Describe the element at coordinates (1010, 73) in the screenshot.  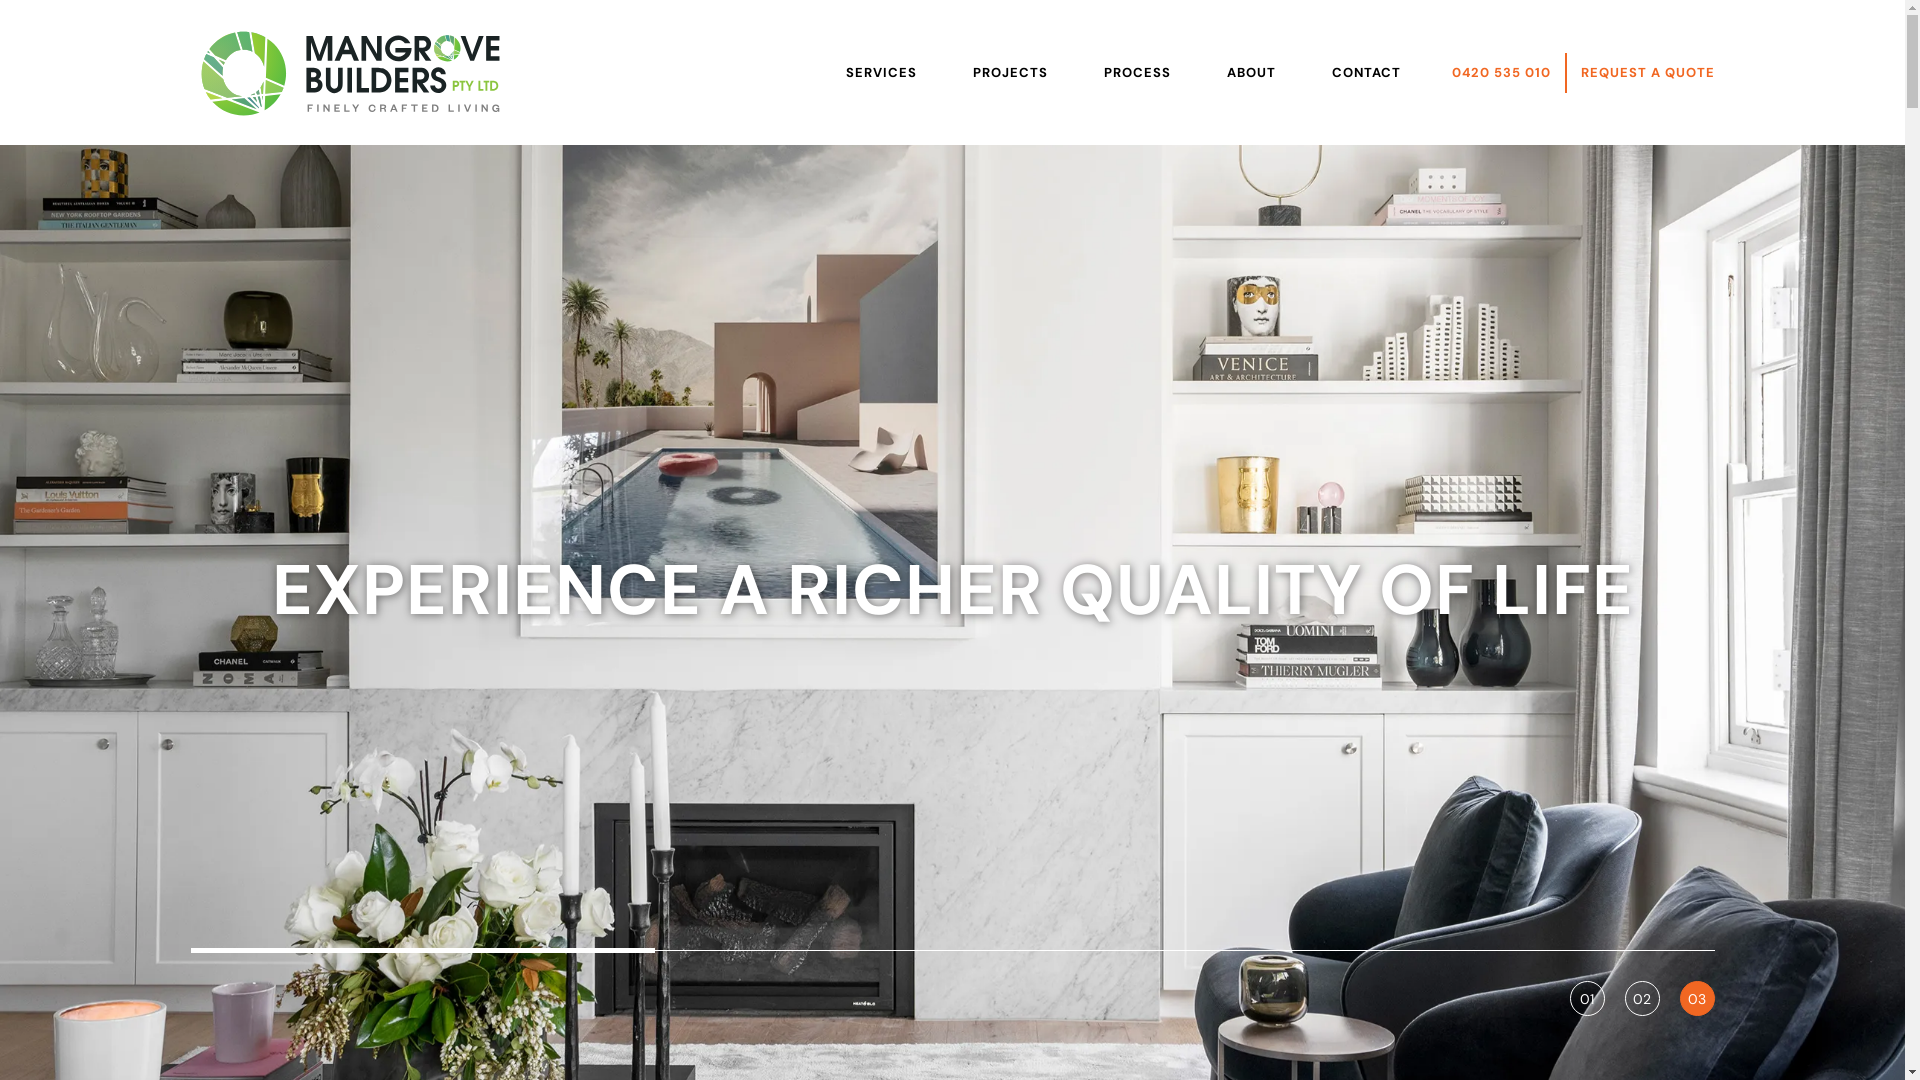
I see `PROJECTS` at that location.